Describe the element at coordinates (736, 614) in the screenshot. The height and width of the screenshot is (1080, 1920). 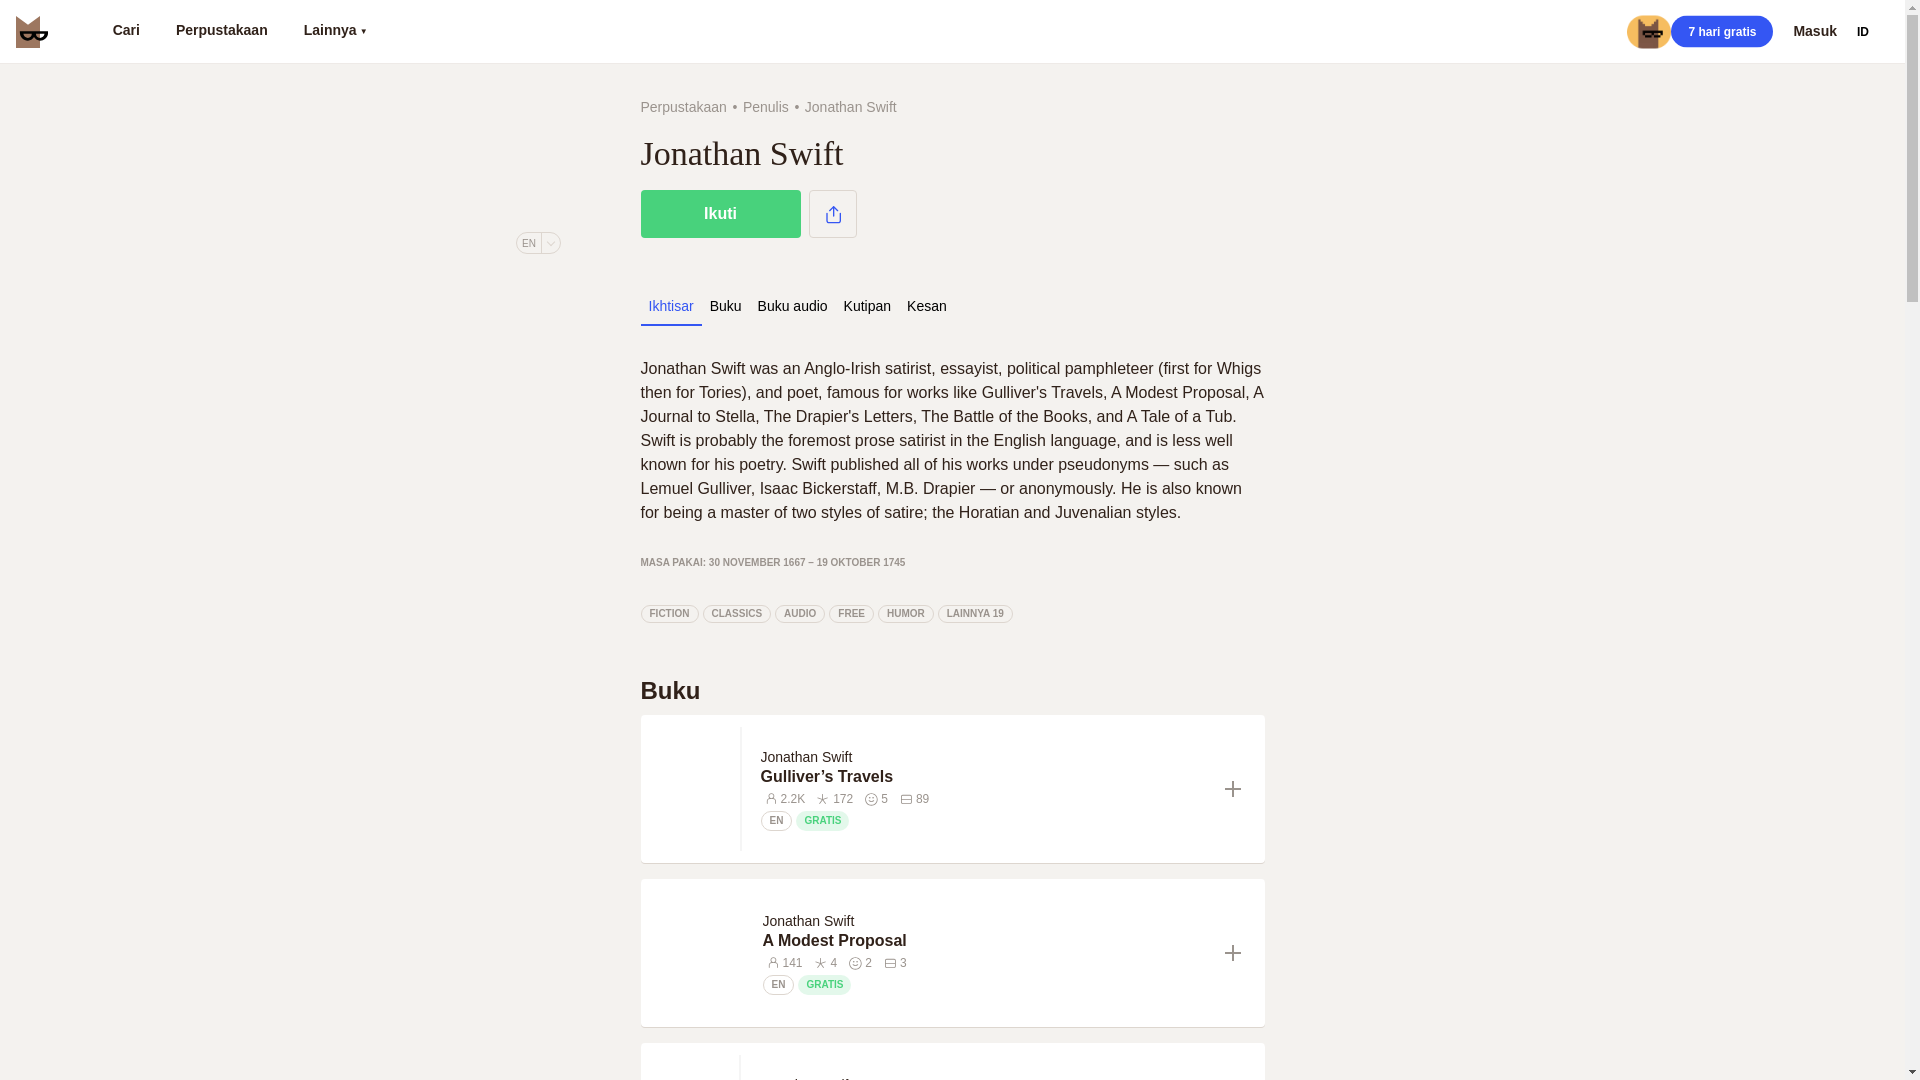
I see `CLASSICS` at that location.